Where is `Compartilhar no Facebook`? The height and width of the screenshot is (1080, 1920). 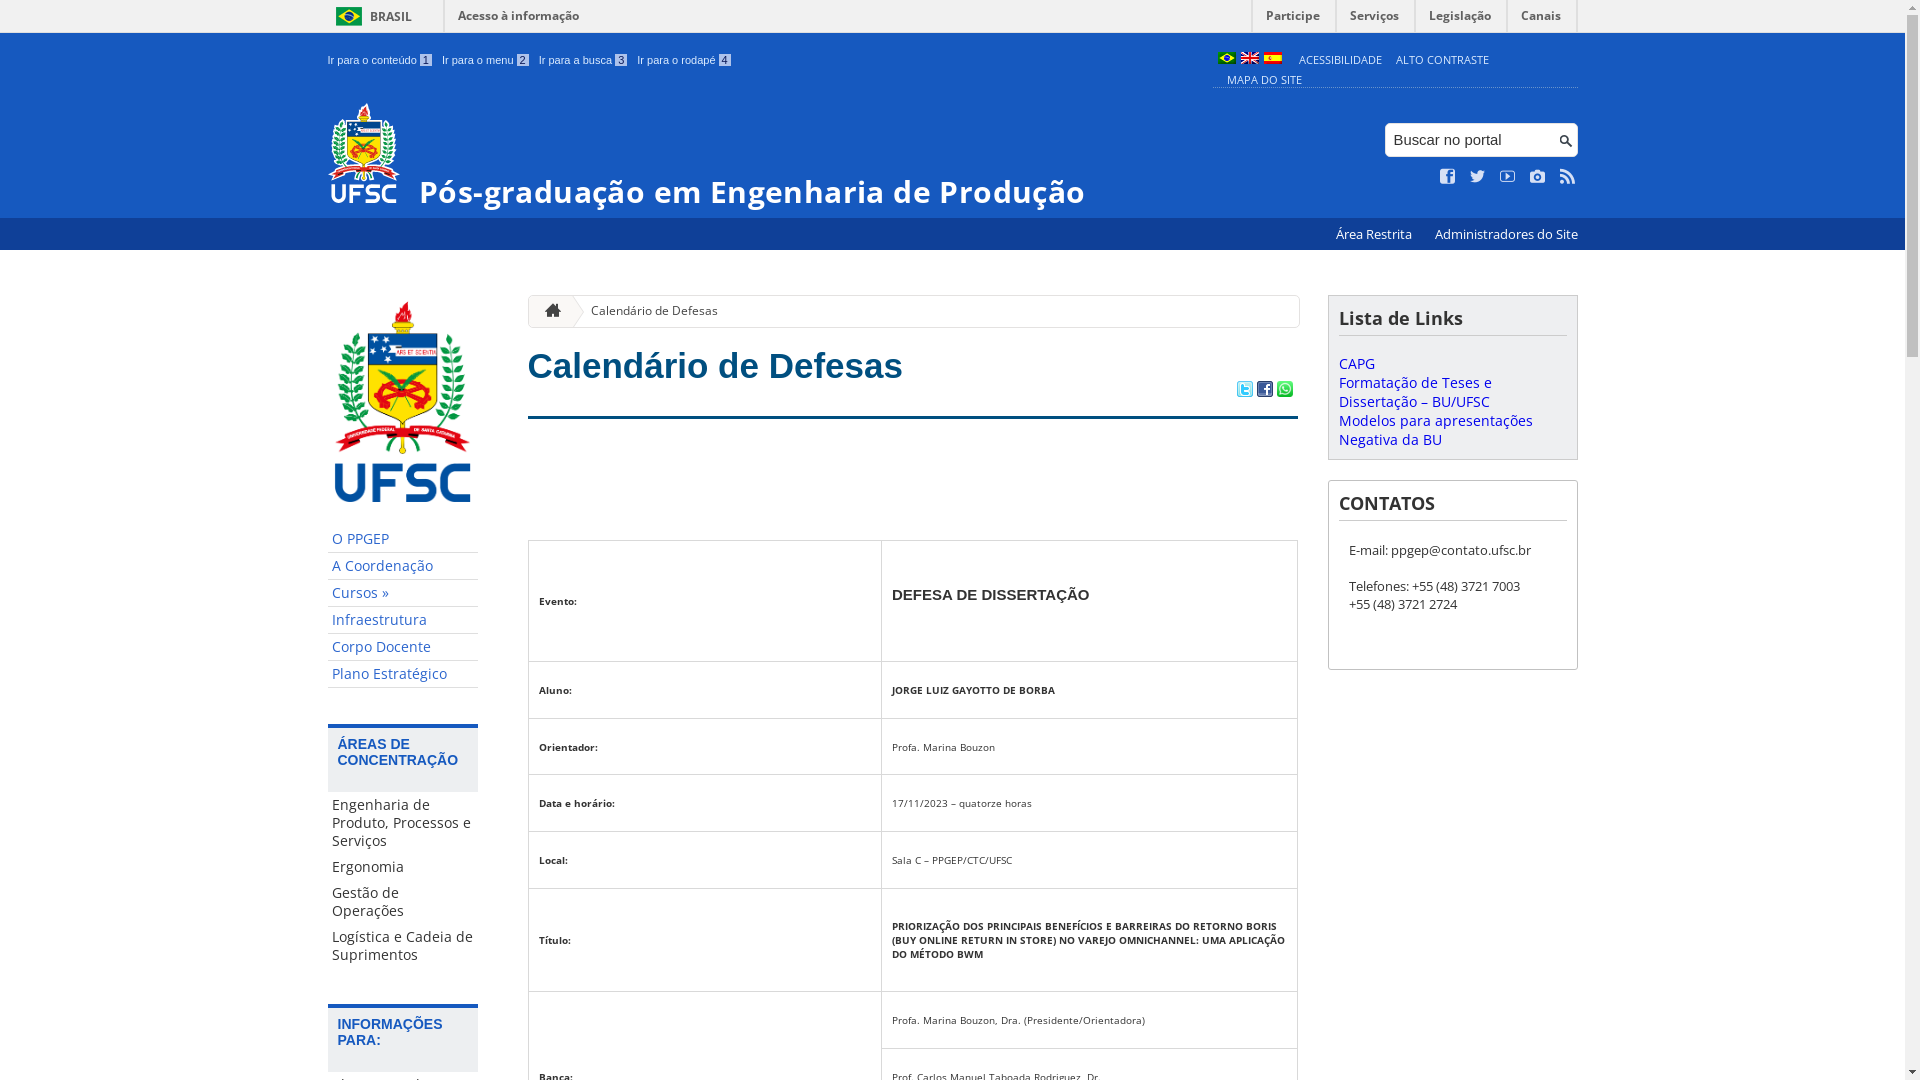 Compartilhar no Facebook is located at coordinates (1264, 391).